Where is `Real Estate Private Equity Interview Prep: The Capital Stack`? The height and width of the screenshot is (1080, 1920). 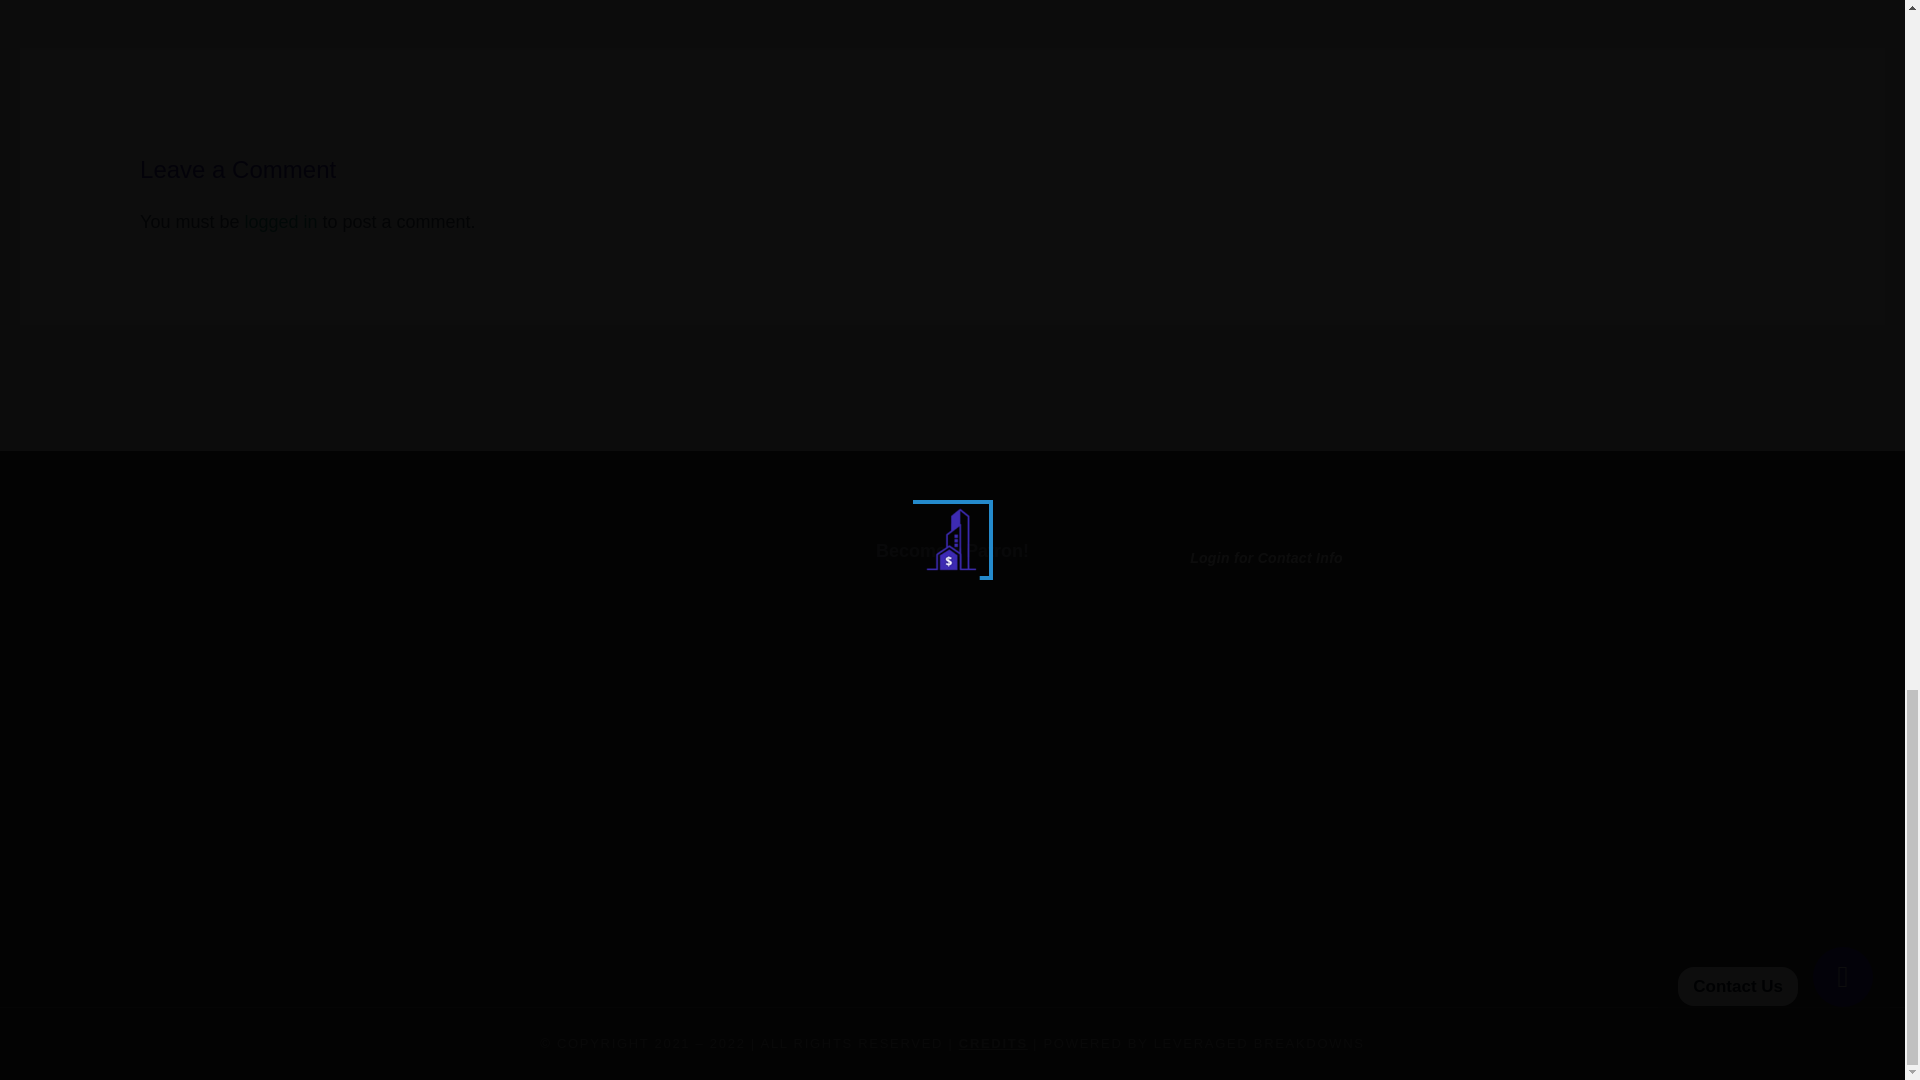
Real Estate Private Equity Interview Prep: The Capital Stack is located at coordinates (1838, 4).